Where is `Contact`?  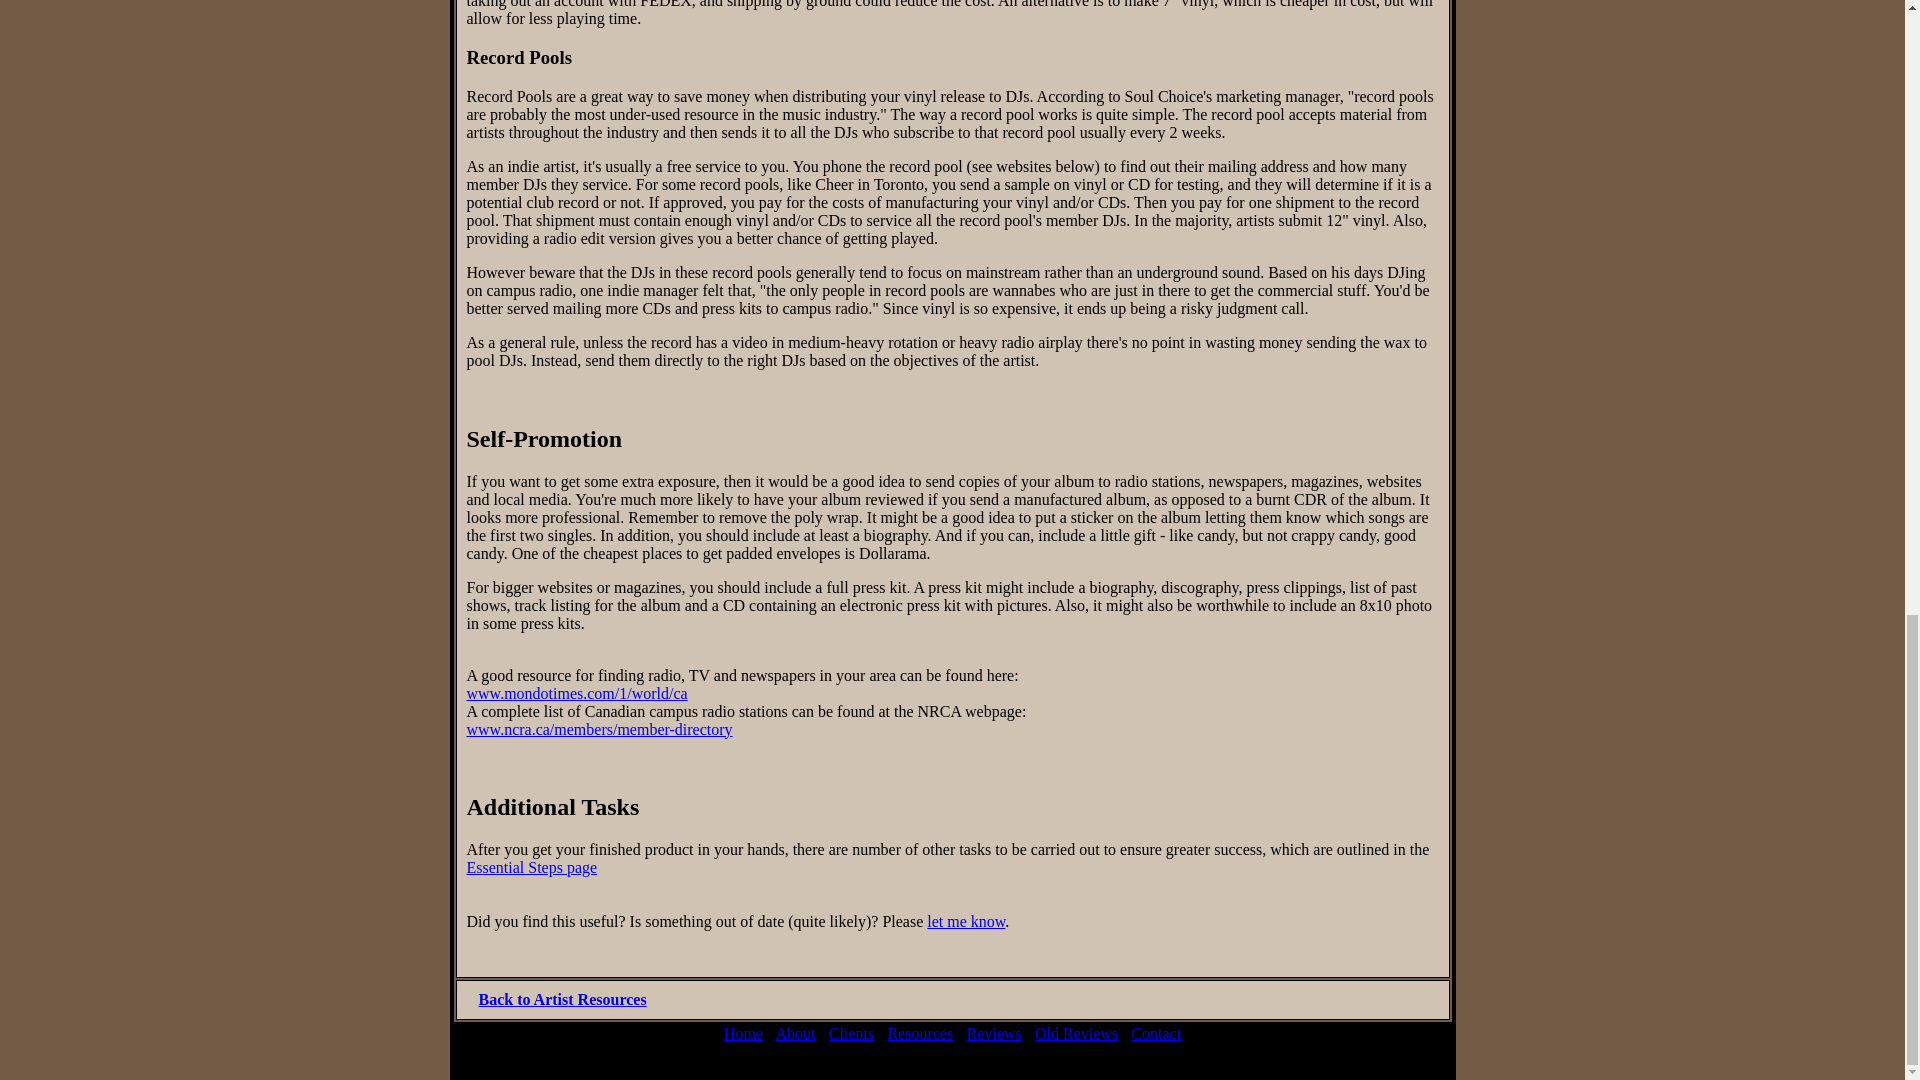
Contact is located at coordinates (1155, 1033).